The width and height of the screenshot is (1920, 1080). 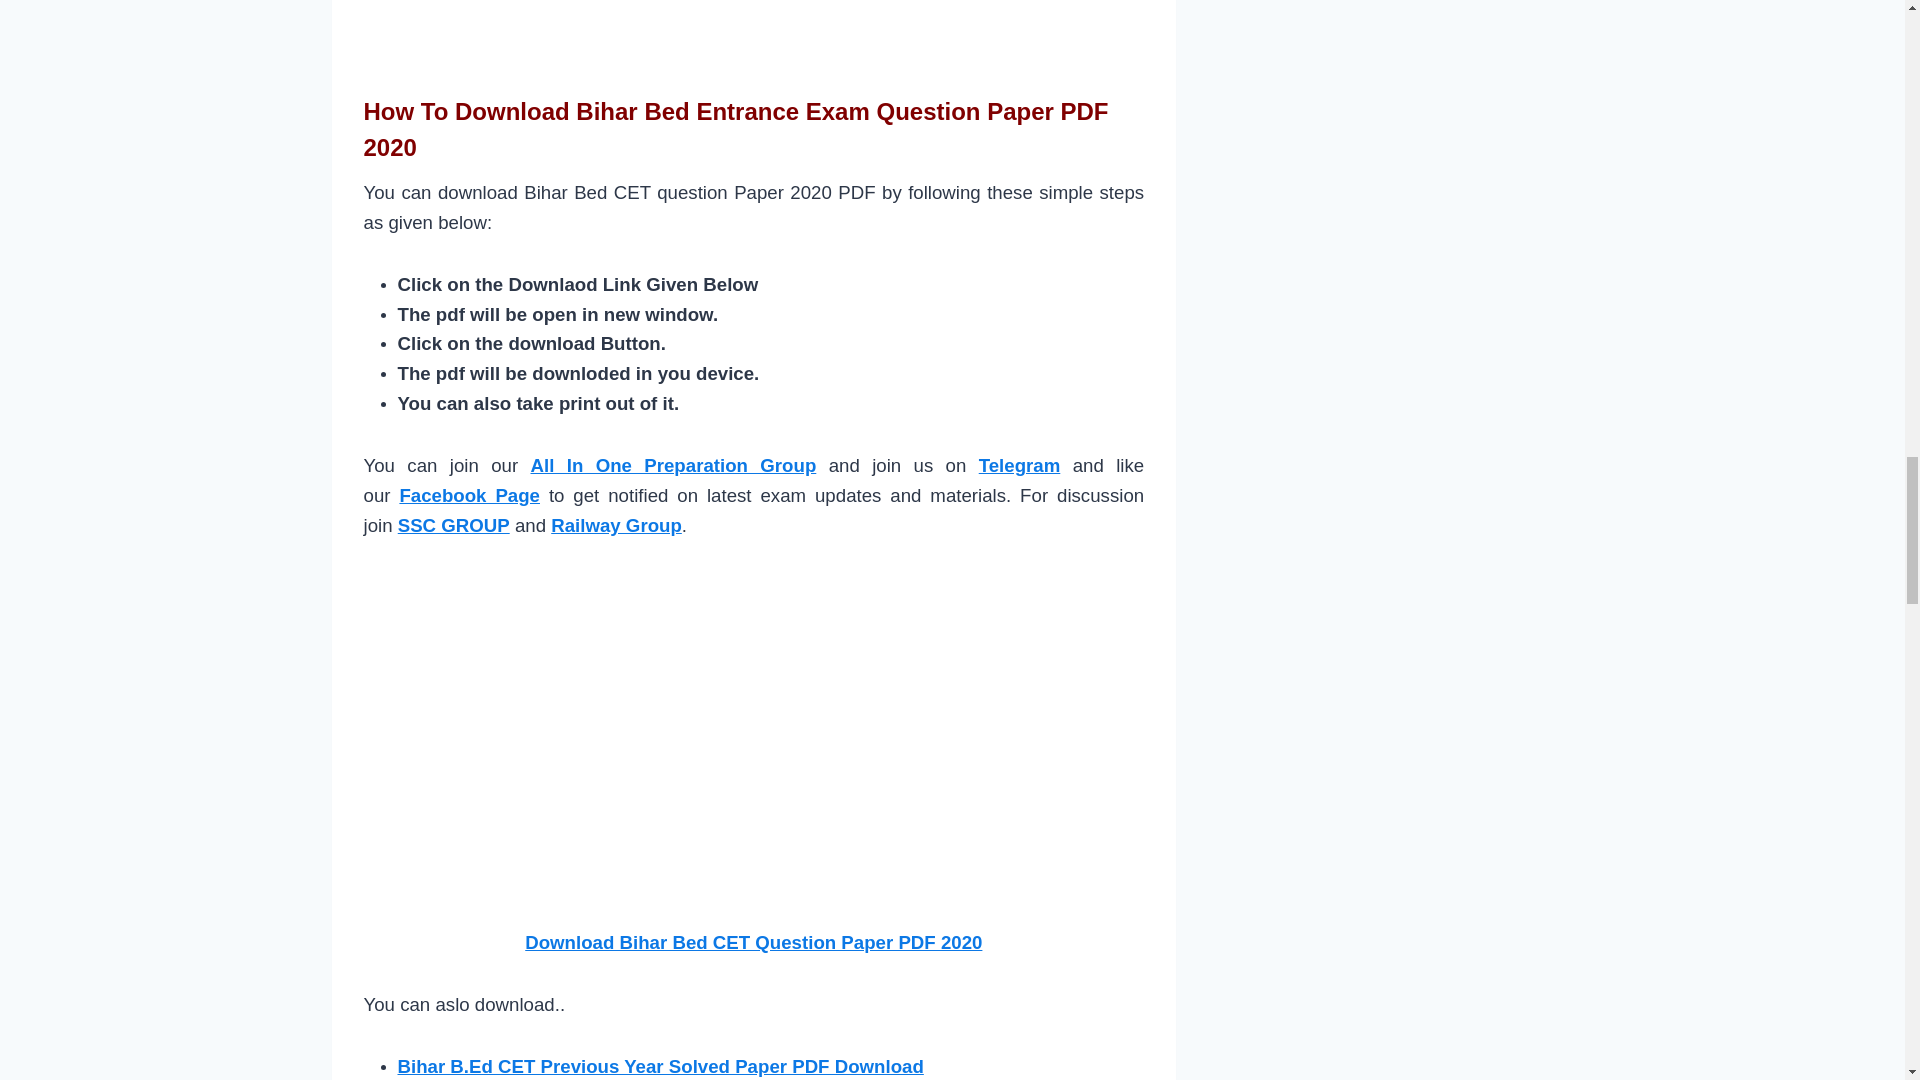 What do you see at coordinates (660, 1066) in the screenshot?
I see `Bihar B.Ed CET Previous Year Solved Paper PDF Download` at bounding box center [660, 1066].